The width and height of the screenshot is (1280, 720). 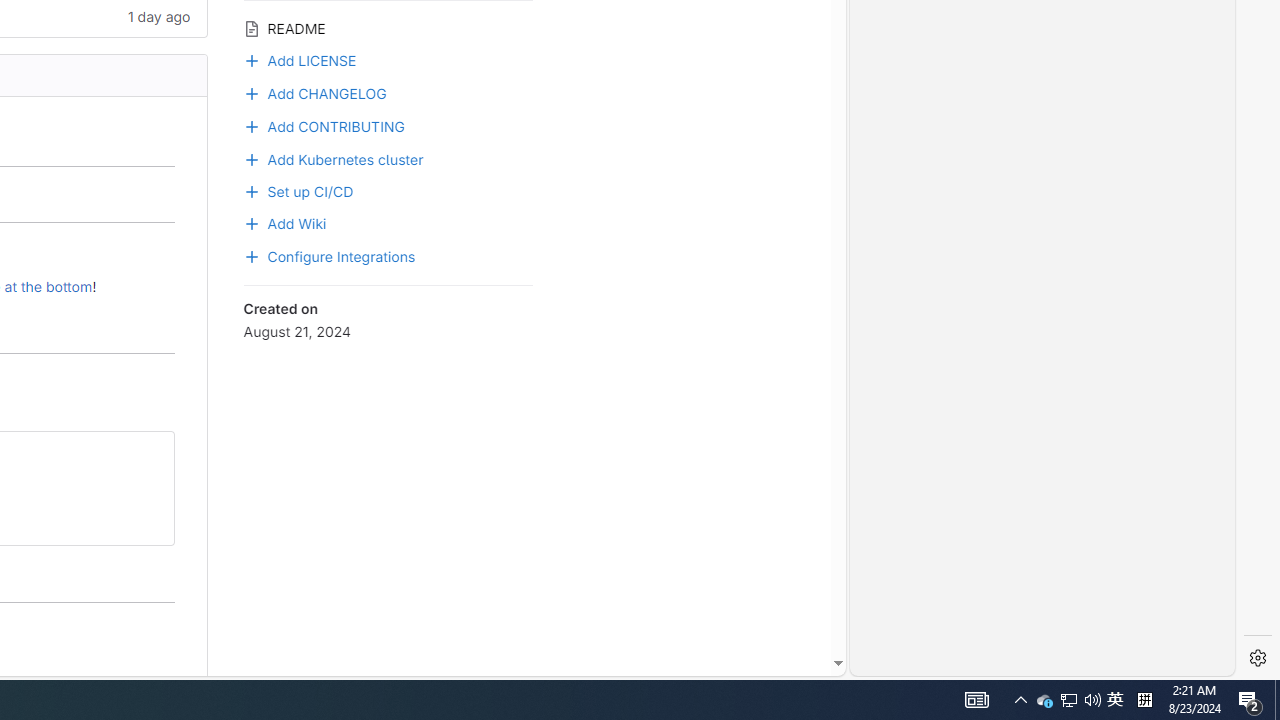 What do you see at coordinates (251, 224) in the screenshot?
I see `Class: s16 gl-mr-3` at bounding box center [251, 224].